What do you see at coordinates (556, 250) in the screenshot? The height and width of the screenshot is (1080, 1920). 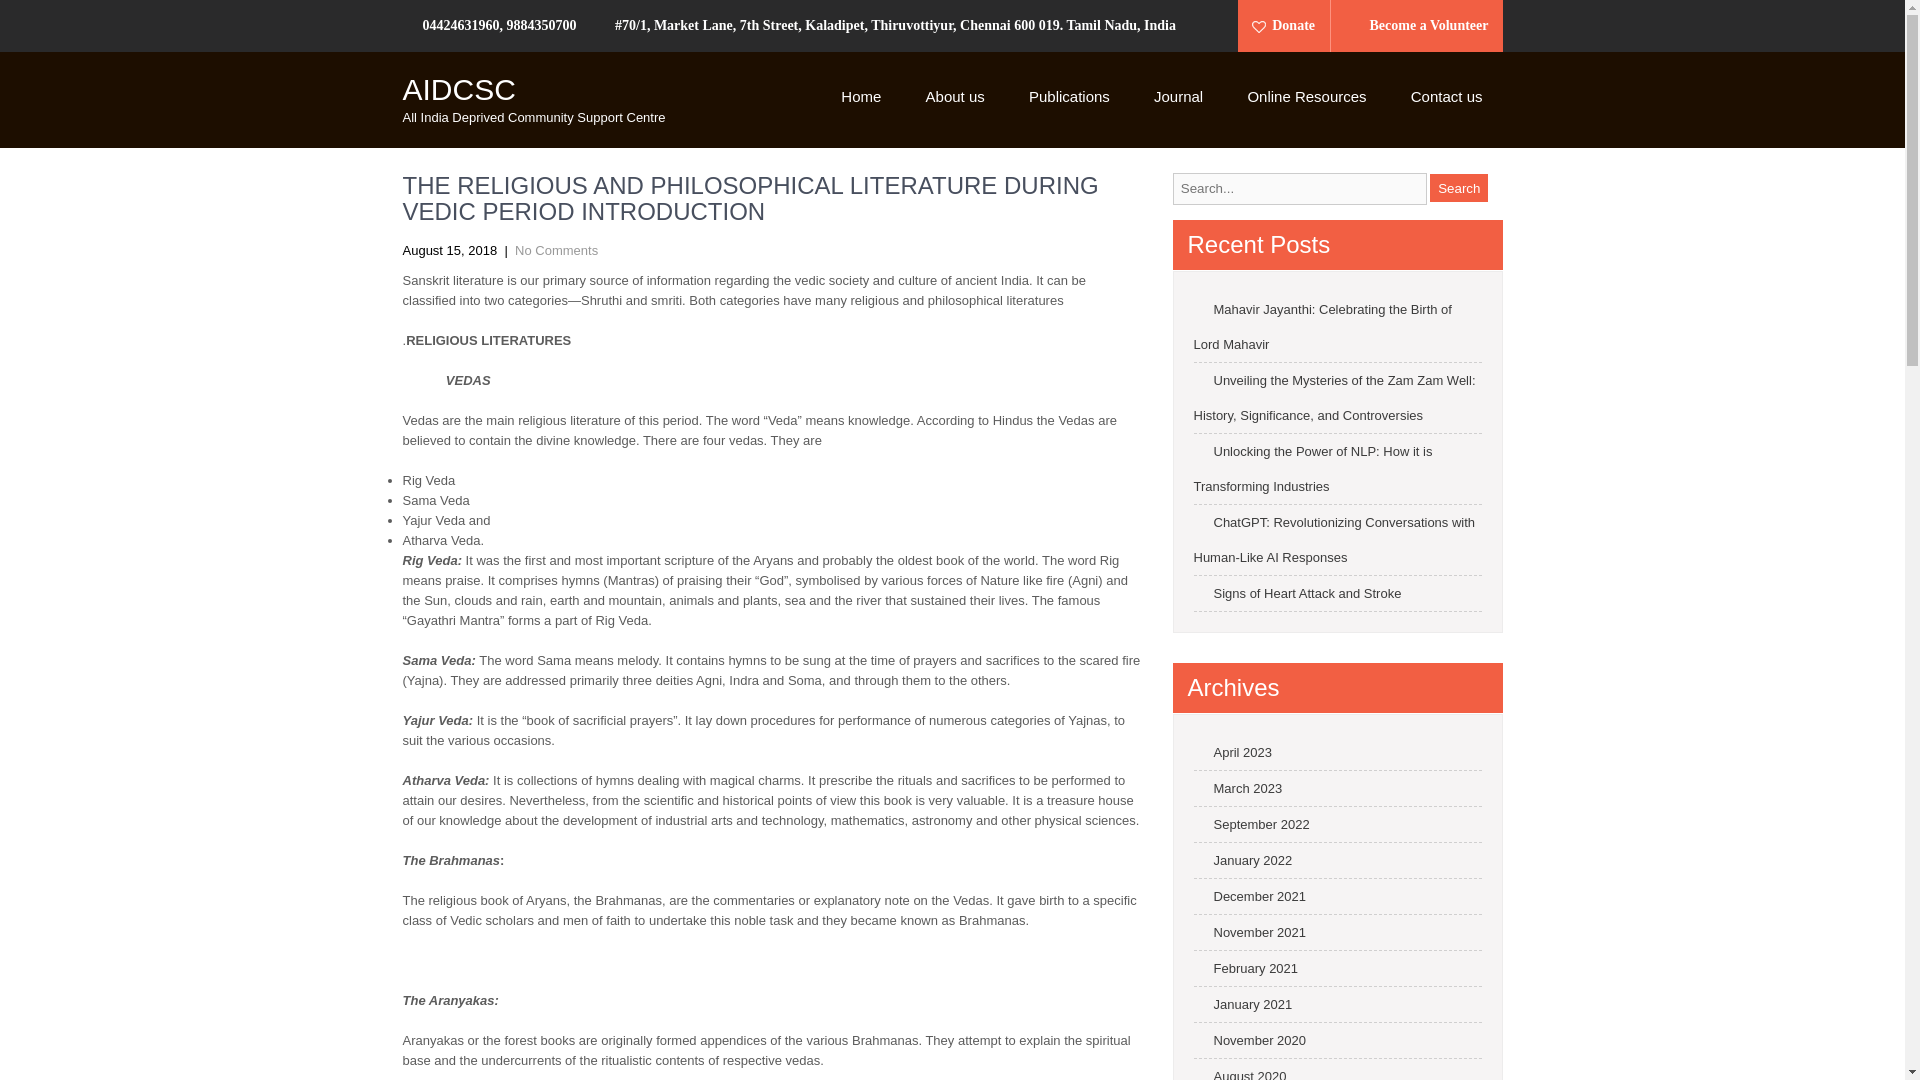 I see `No Comments` at bounding box center [556, 250].